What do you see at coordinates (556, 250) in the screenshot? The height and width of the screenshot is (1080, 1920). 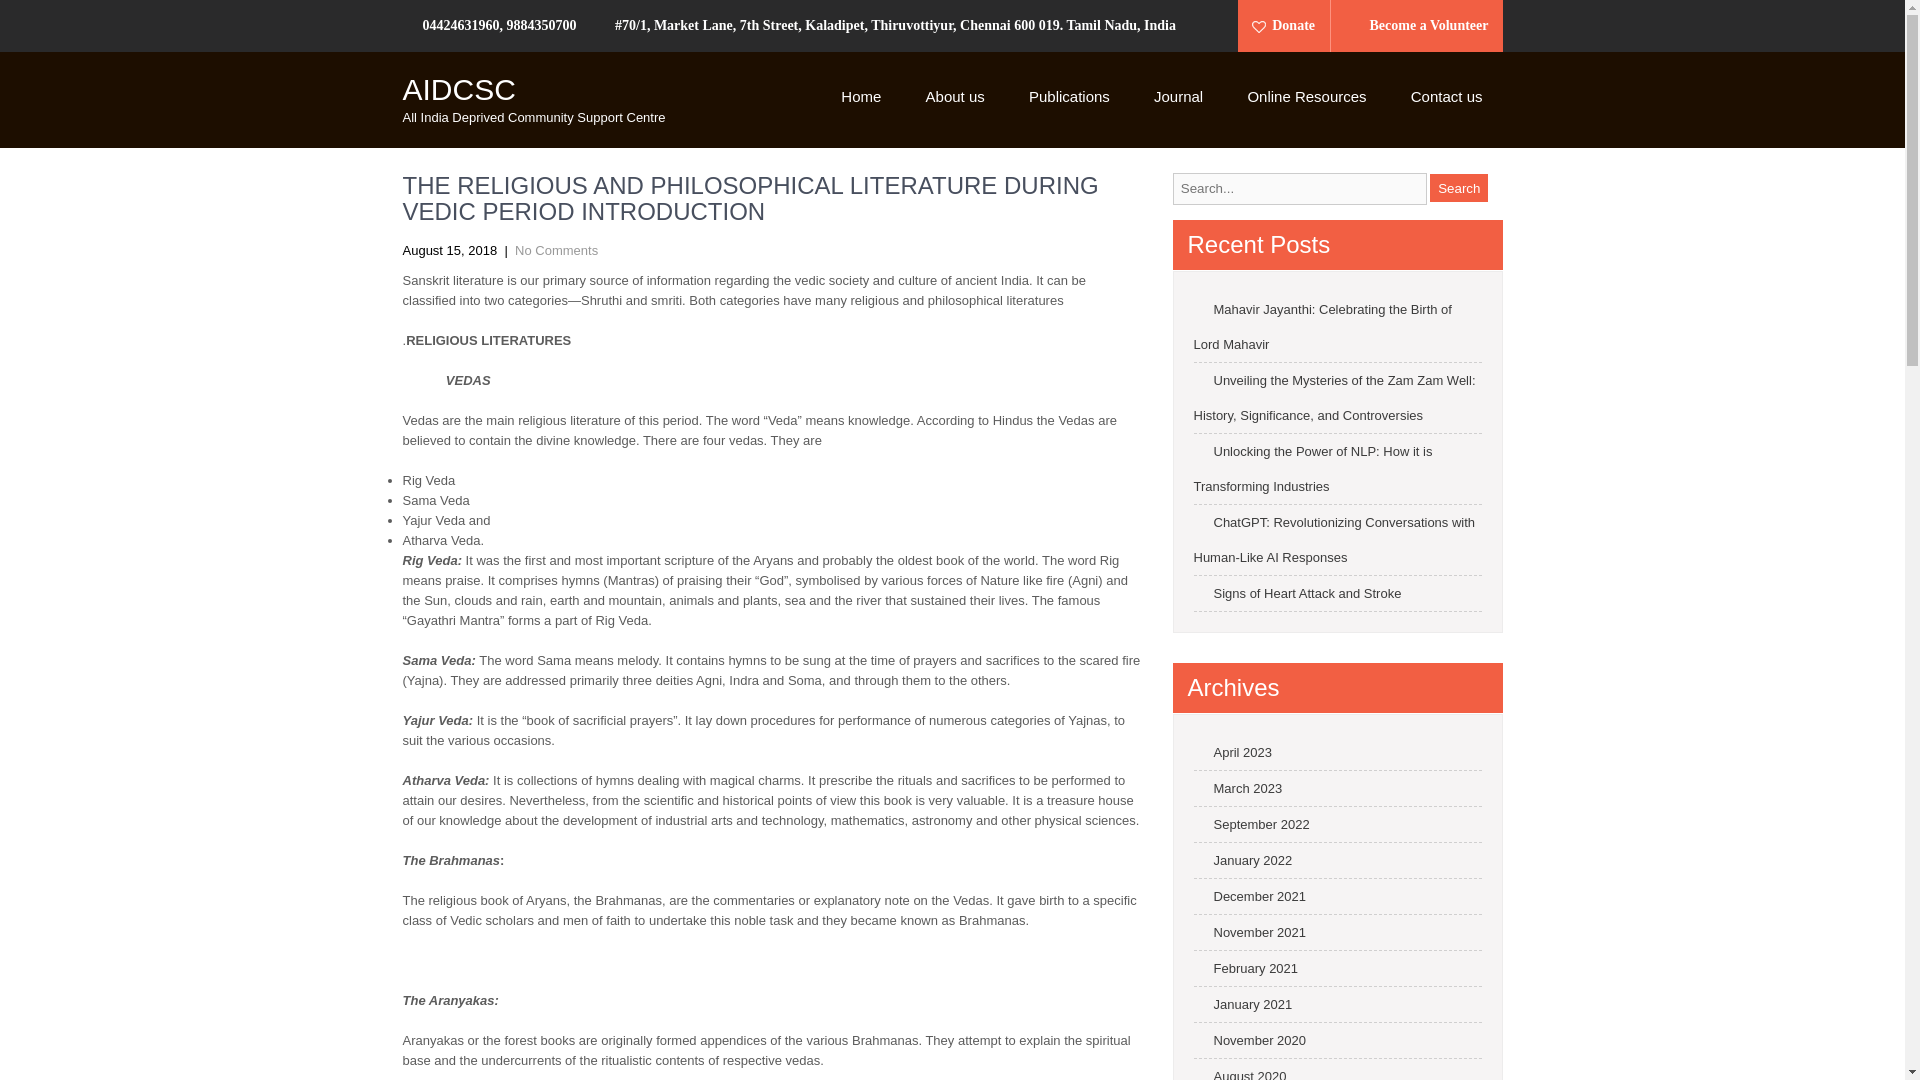 I see `No Comments` at bounding box center [556, 250].